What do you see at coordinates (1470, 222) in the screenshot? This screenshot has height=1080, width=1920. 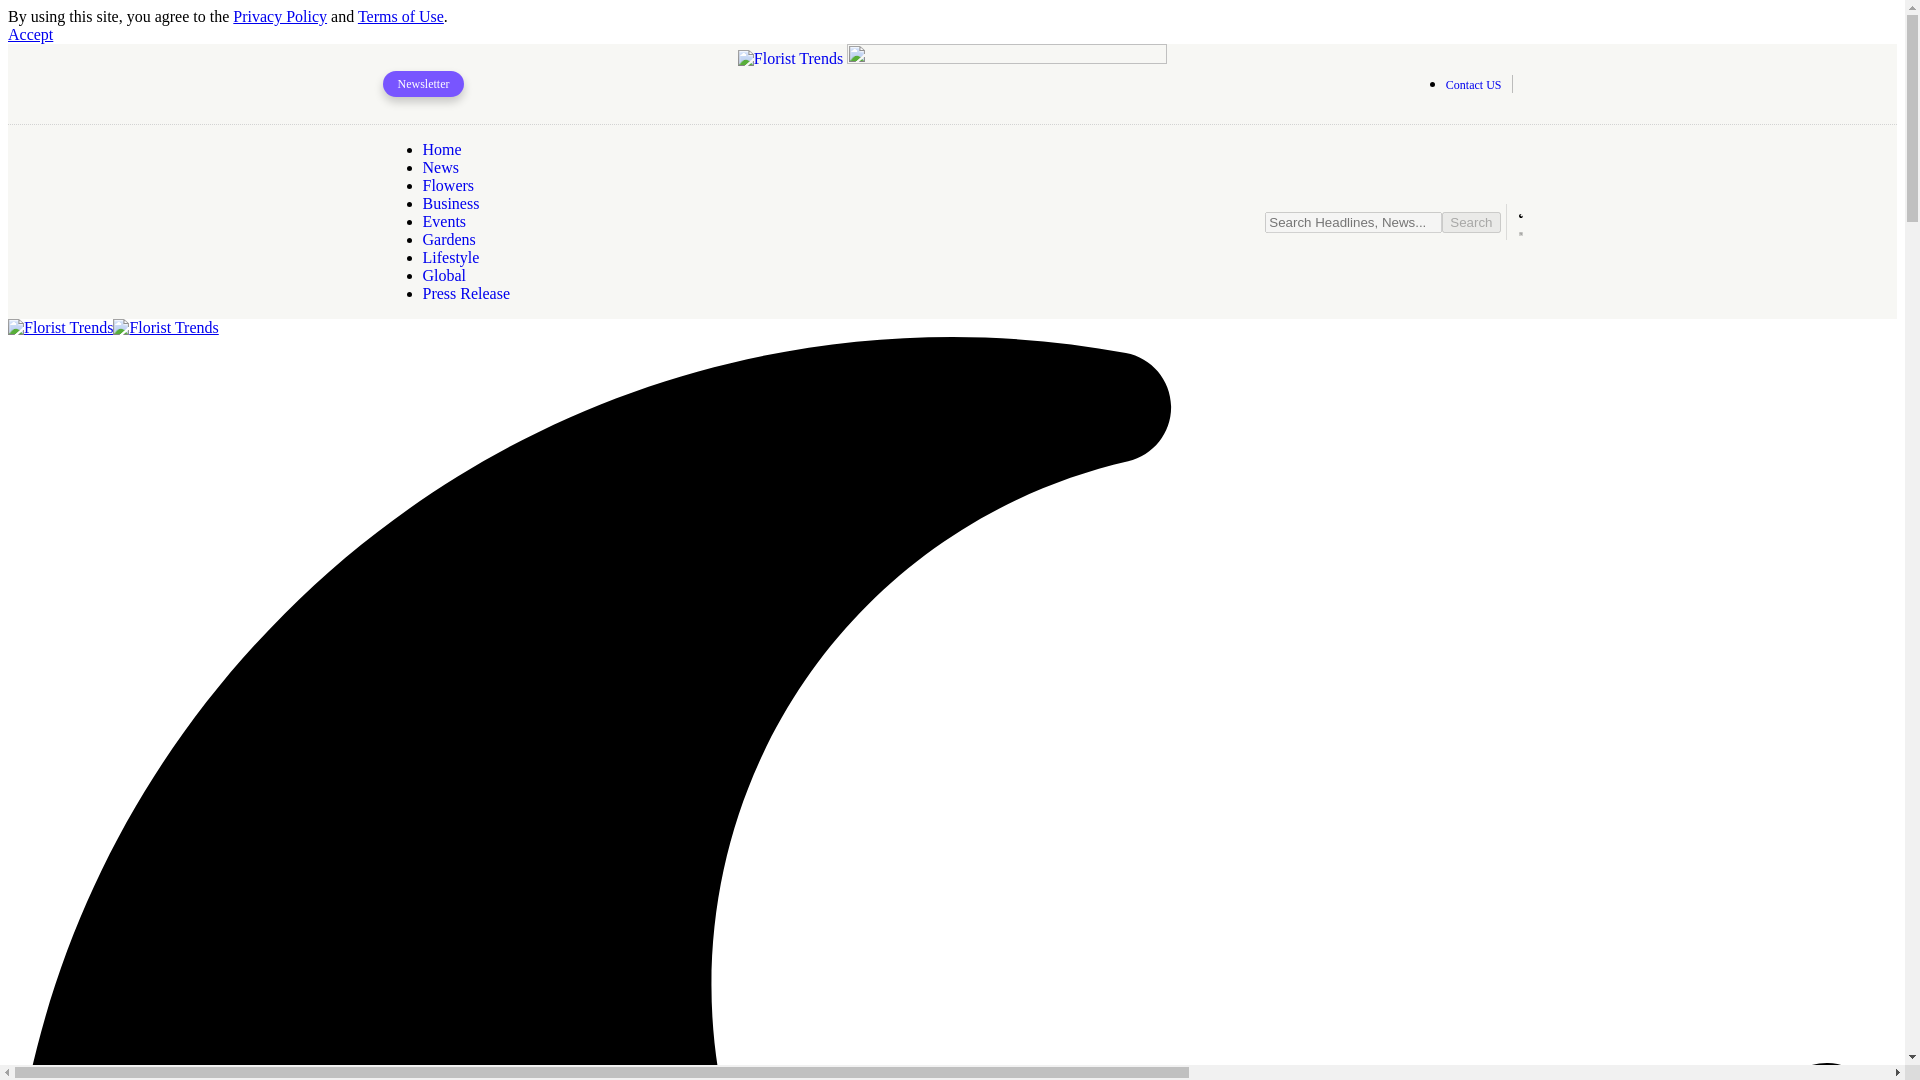 I see `Search` at bounding box center [1470, 222].